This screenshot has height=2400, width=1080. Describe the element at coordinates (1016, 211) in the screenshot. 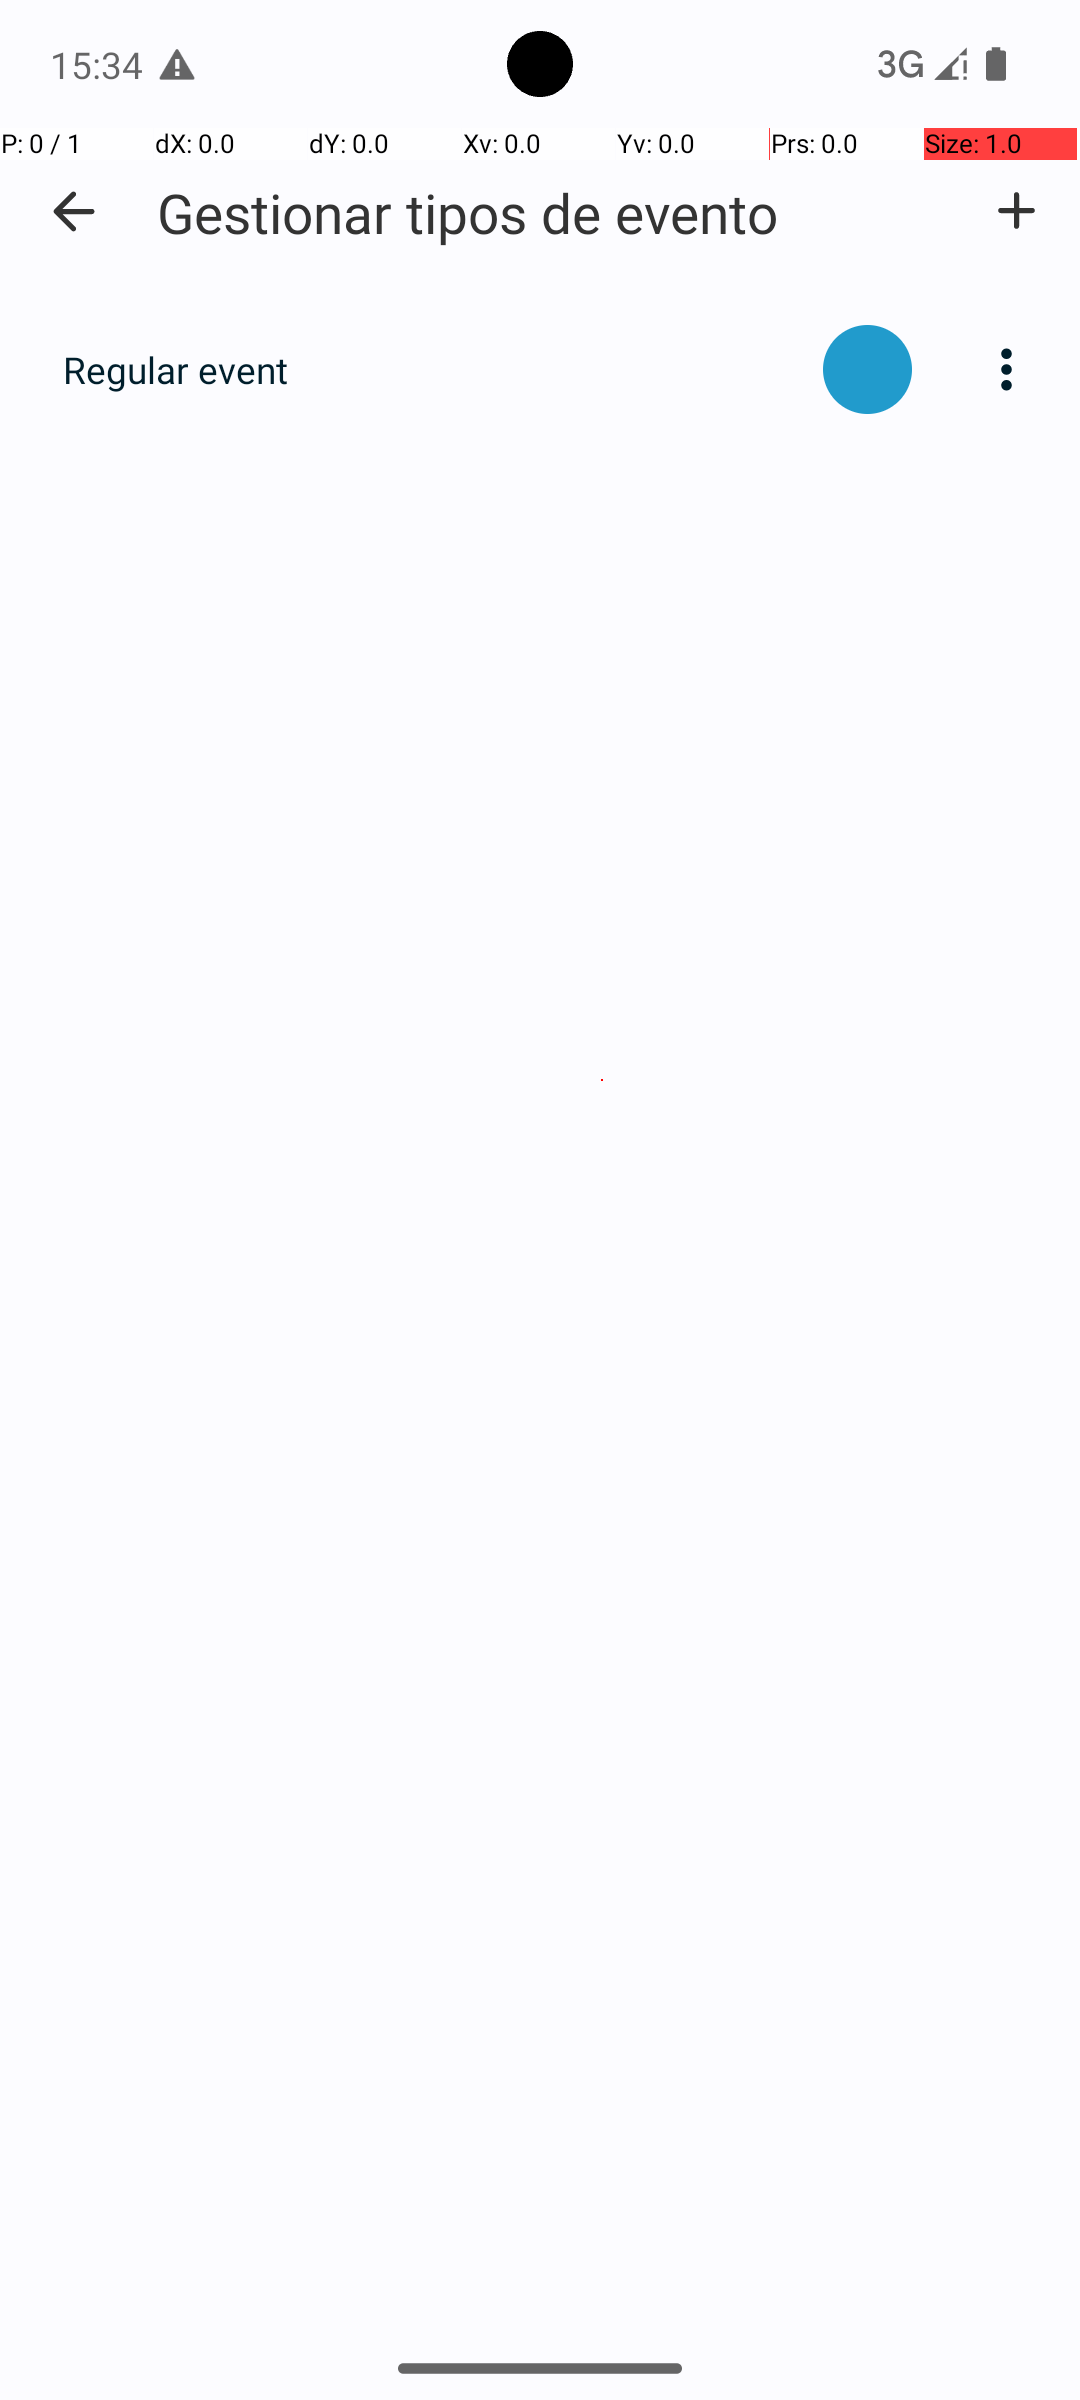

I see `Agregar un nuevo tipo de evento` at that location.